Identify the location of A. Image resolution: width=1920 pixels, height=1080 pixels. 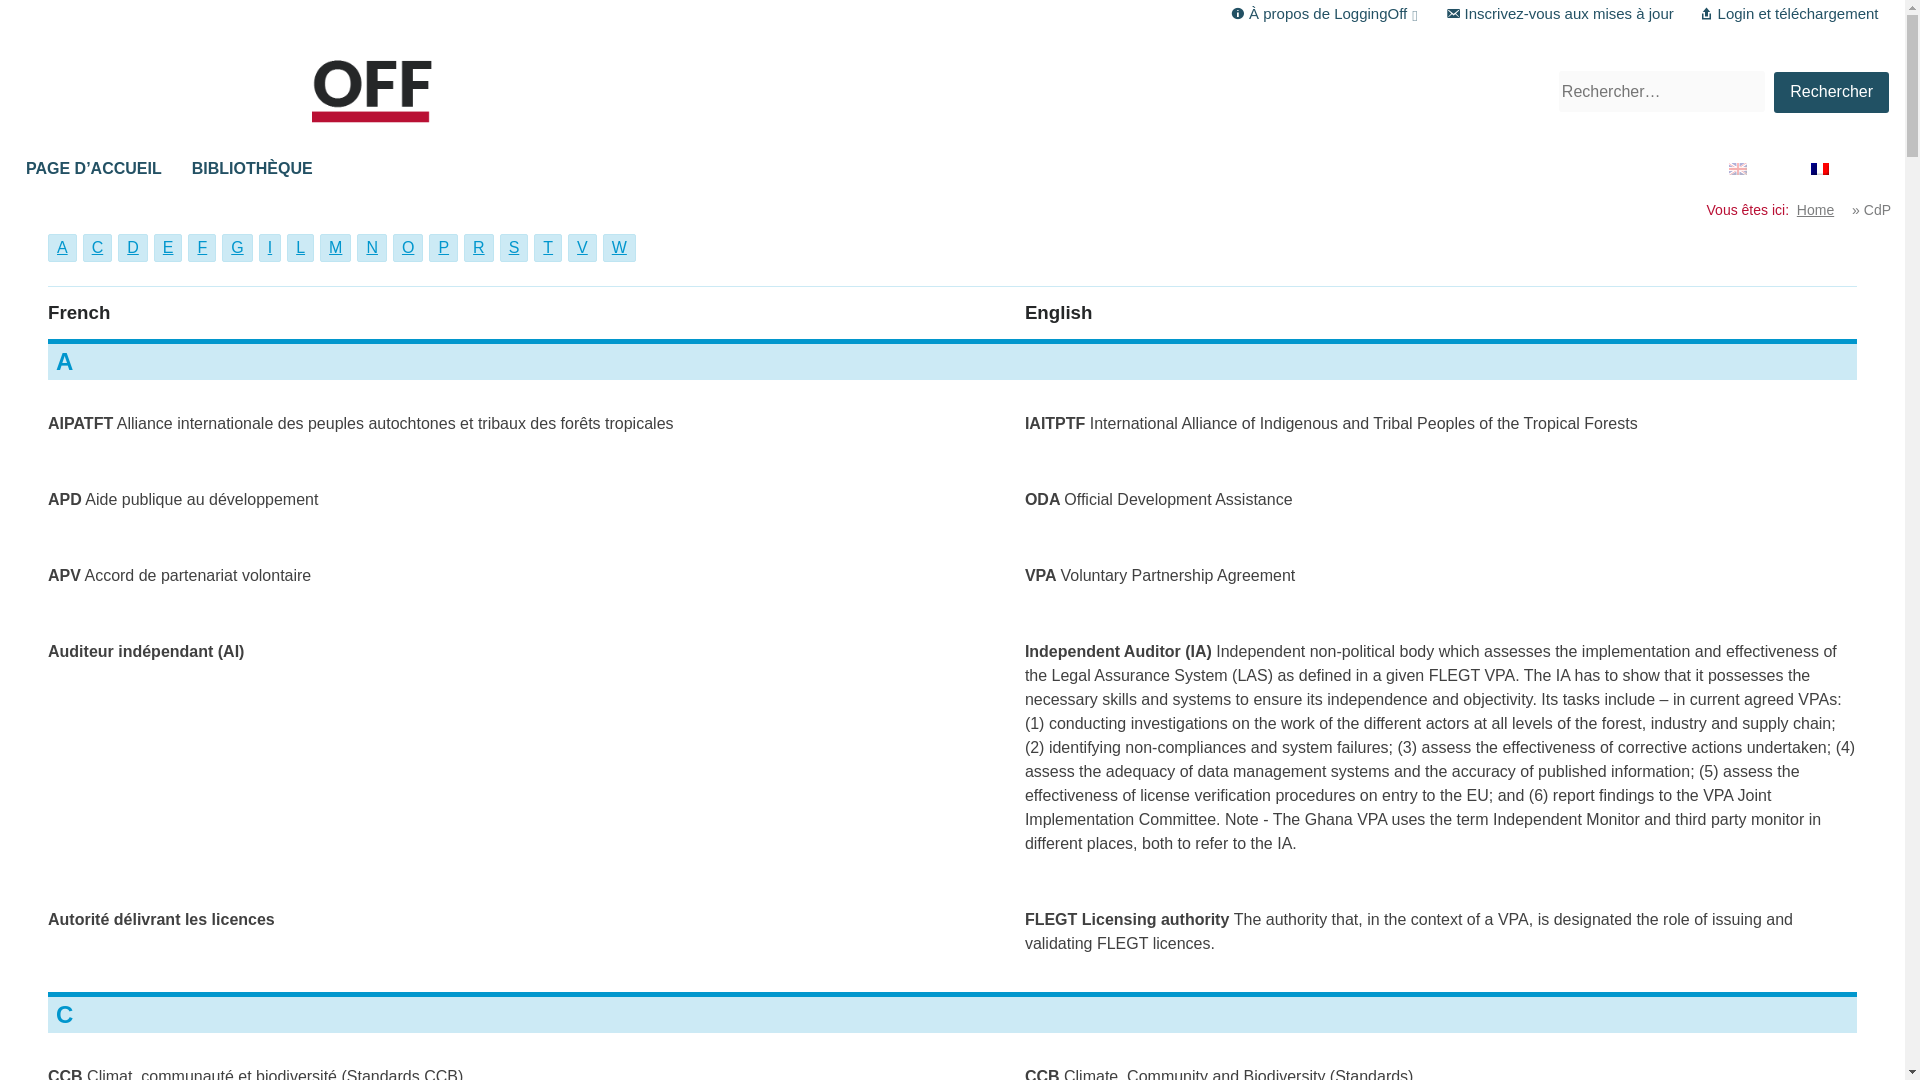
(62, 248).